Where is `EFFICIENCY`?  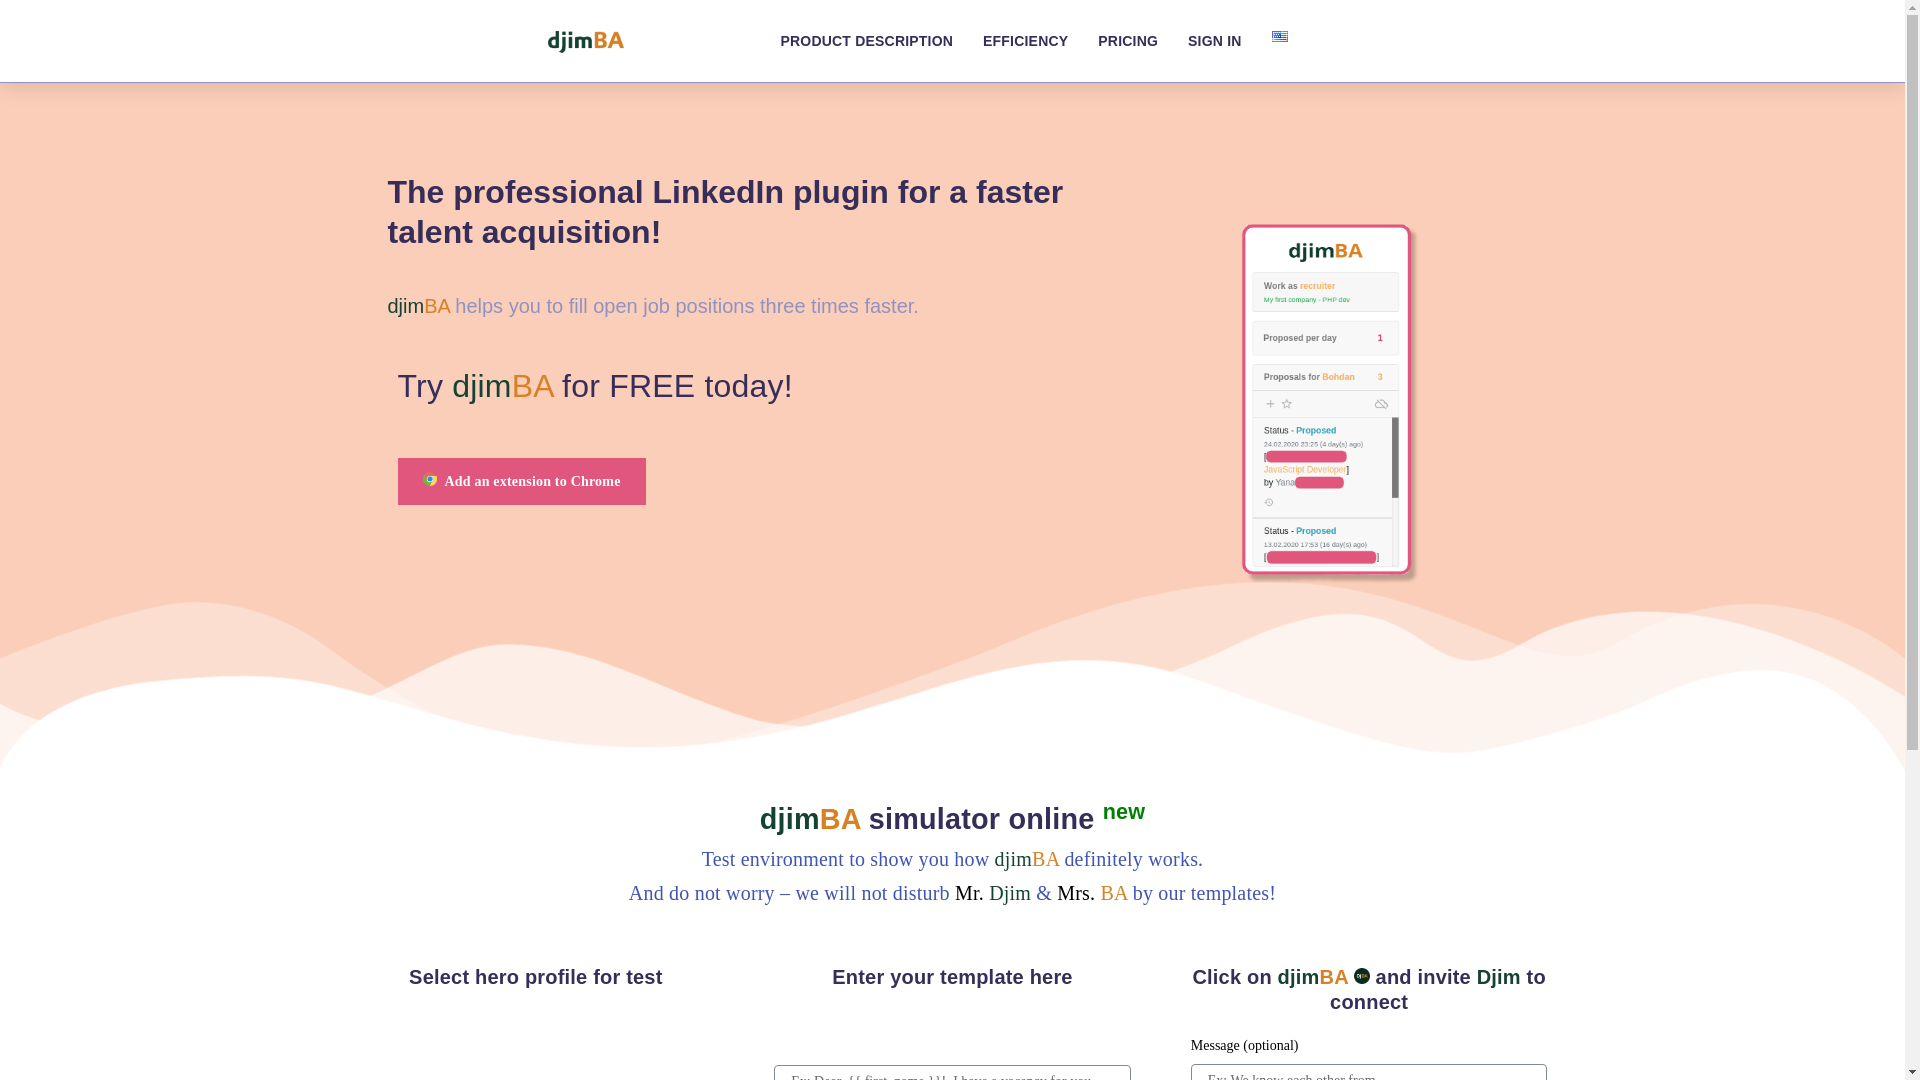 EFFICIENCY is located at coordinates (1025, 41).